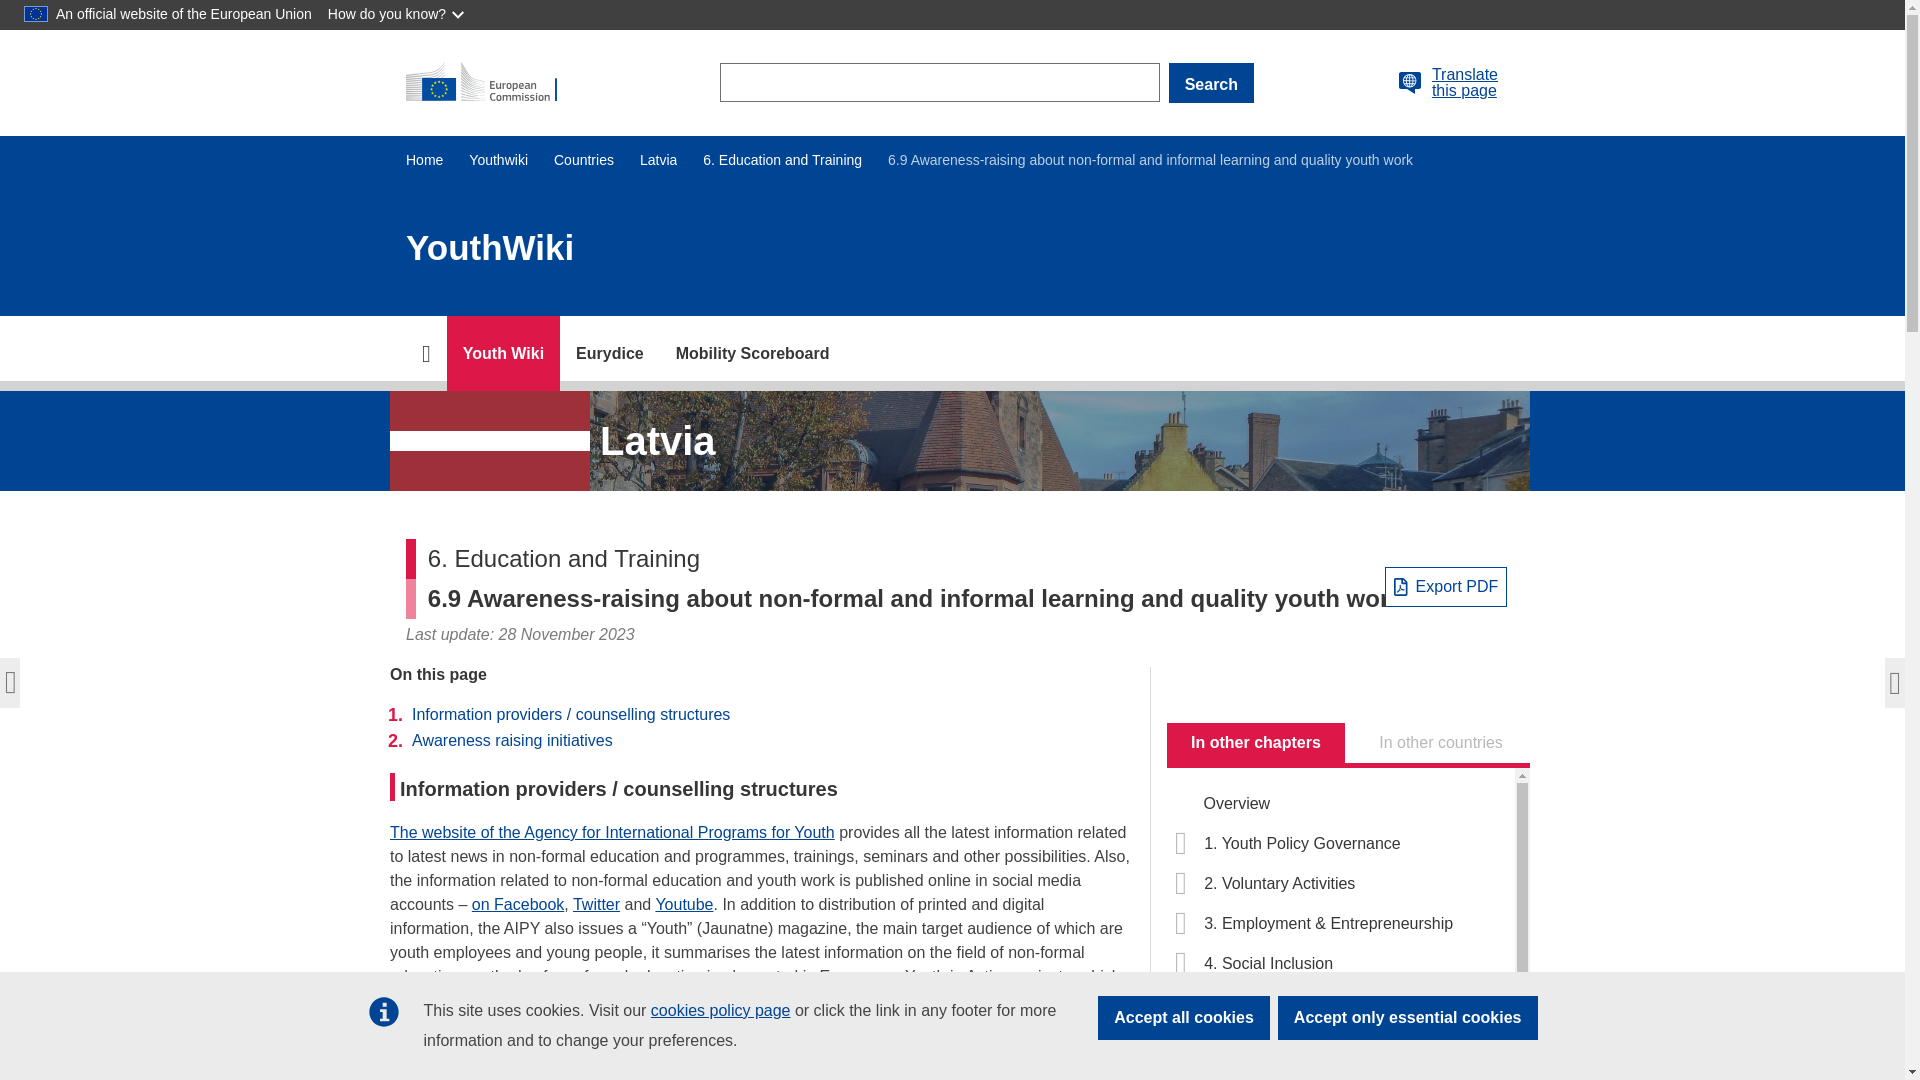  What do you see at coordinates (782, 160) in the screenshot?
I see `6. Education and Training` at bounding box center [782, 160].